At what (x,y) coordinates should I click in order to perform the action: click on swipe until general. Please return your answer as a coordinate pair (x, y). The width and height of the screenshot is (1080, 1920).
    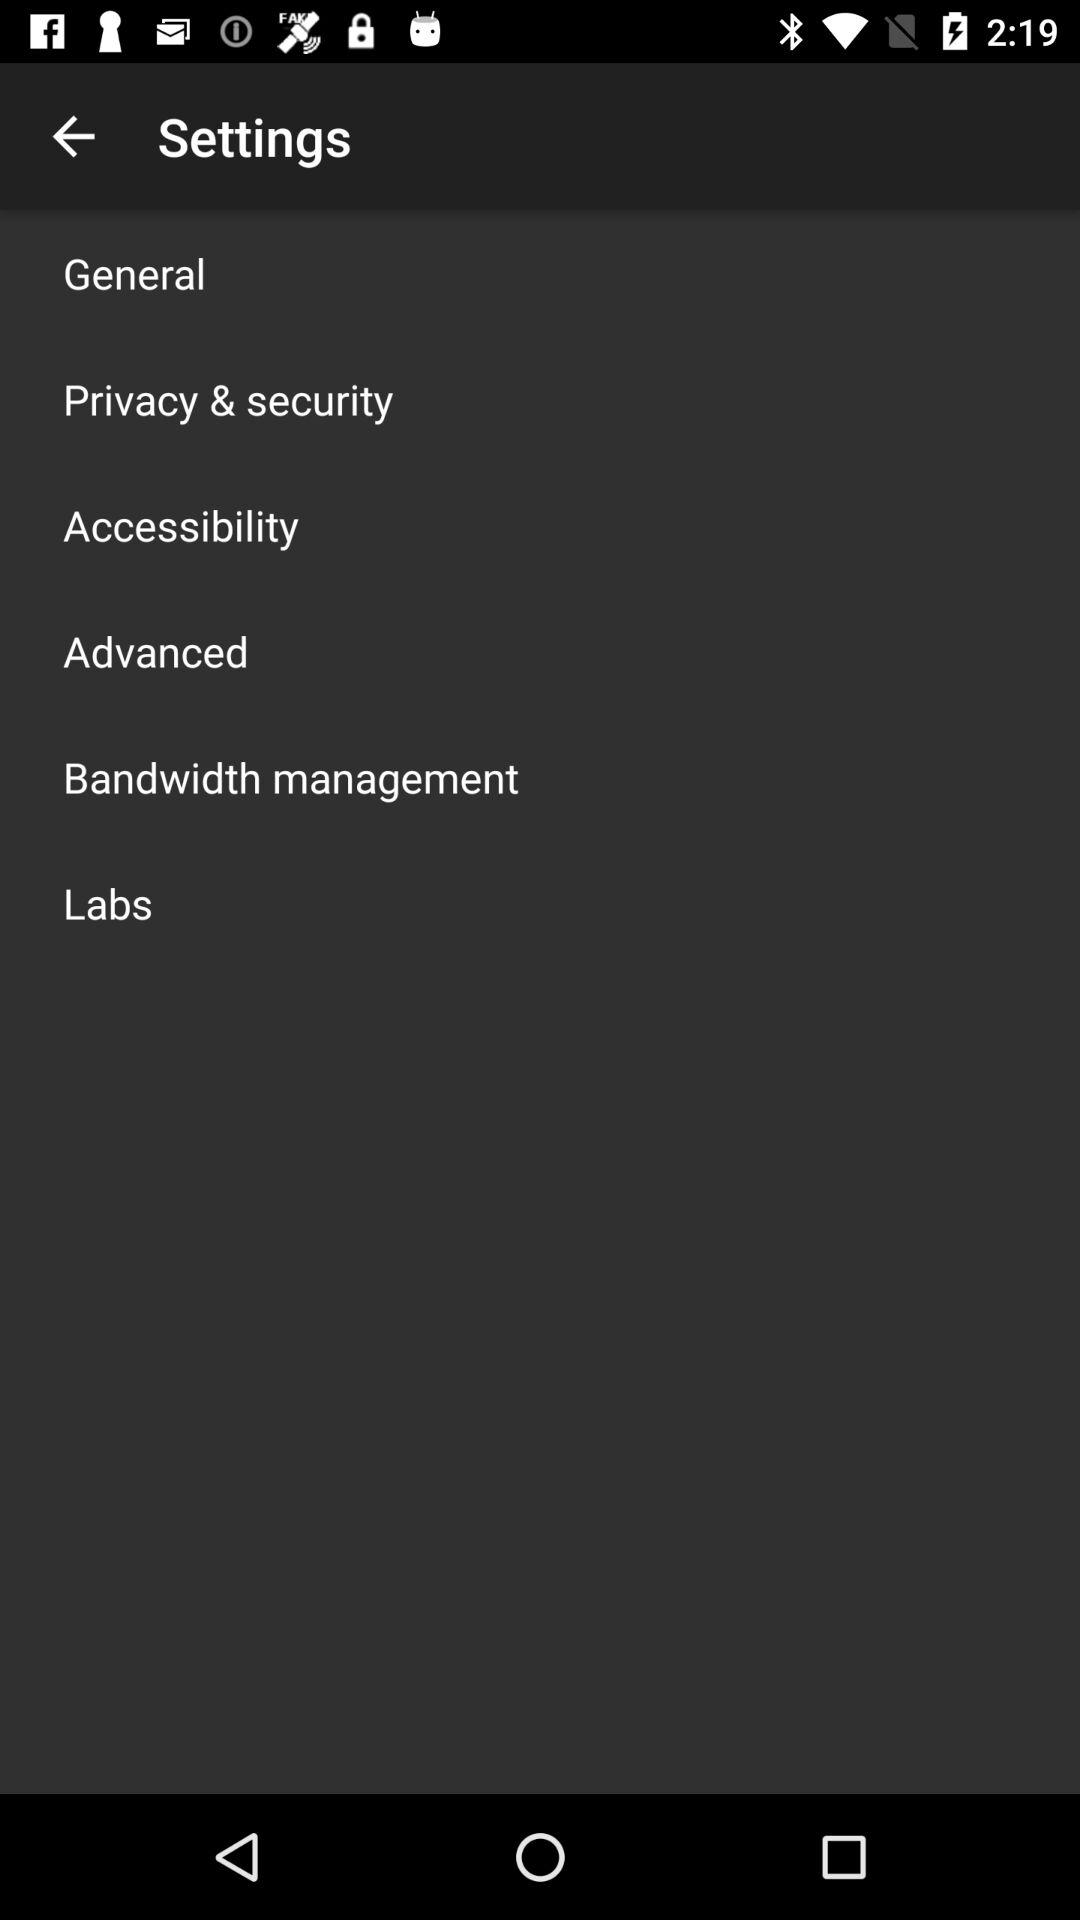
    Looking at the image, I should click on (134, 272).